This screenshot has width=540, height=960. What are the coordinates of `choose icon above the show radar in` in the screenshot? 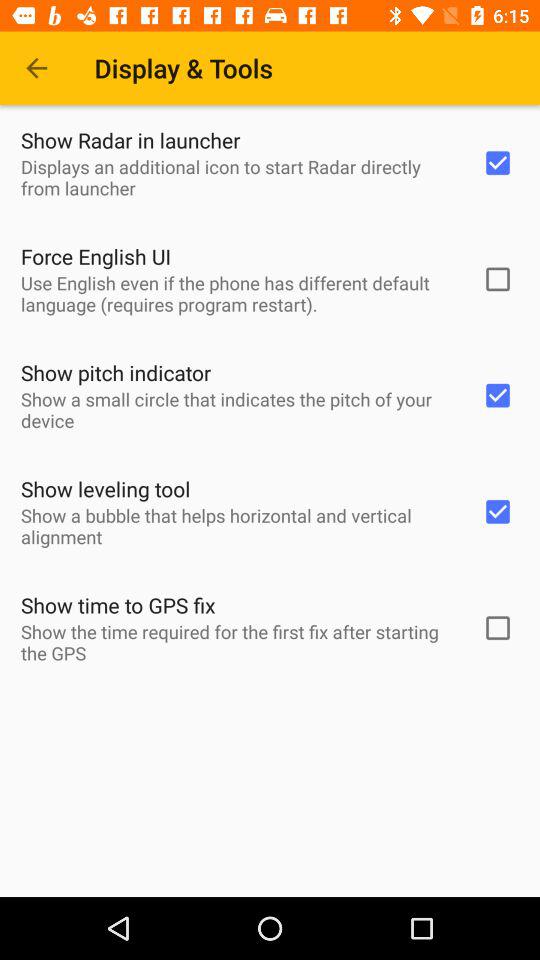 It's located at (36, 68).